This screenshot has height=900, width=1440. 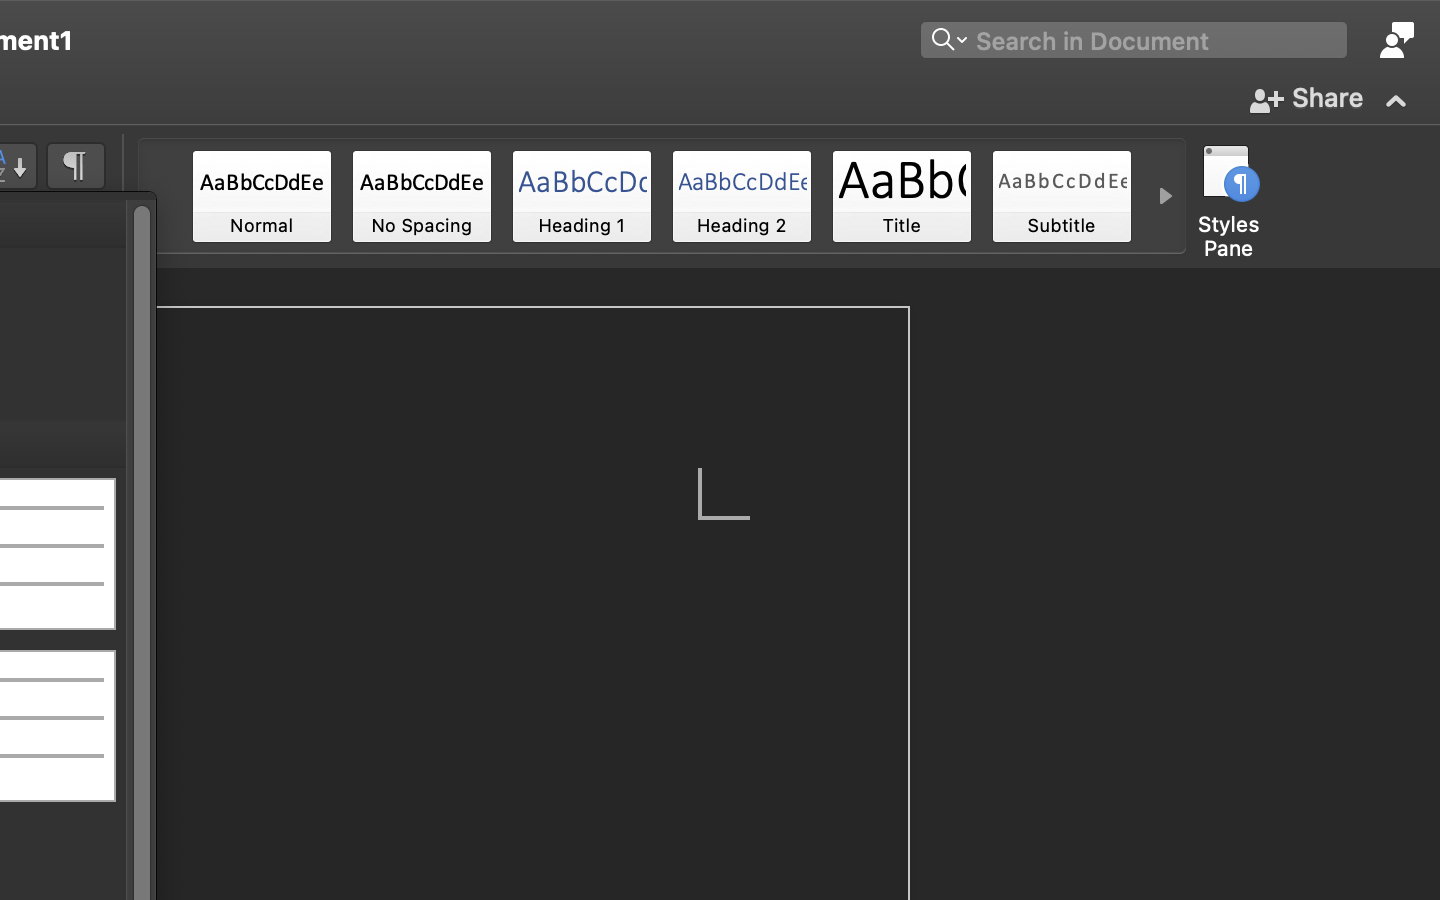 What do you see at coordinates (1222, 196) in the screenshot?
I see `0` at bounding box center [1222, 196].